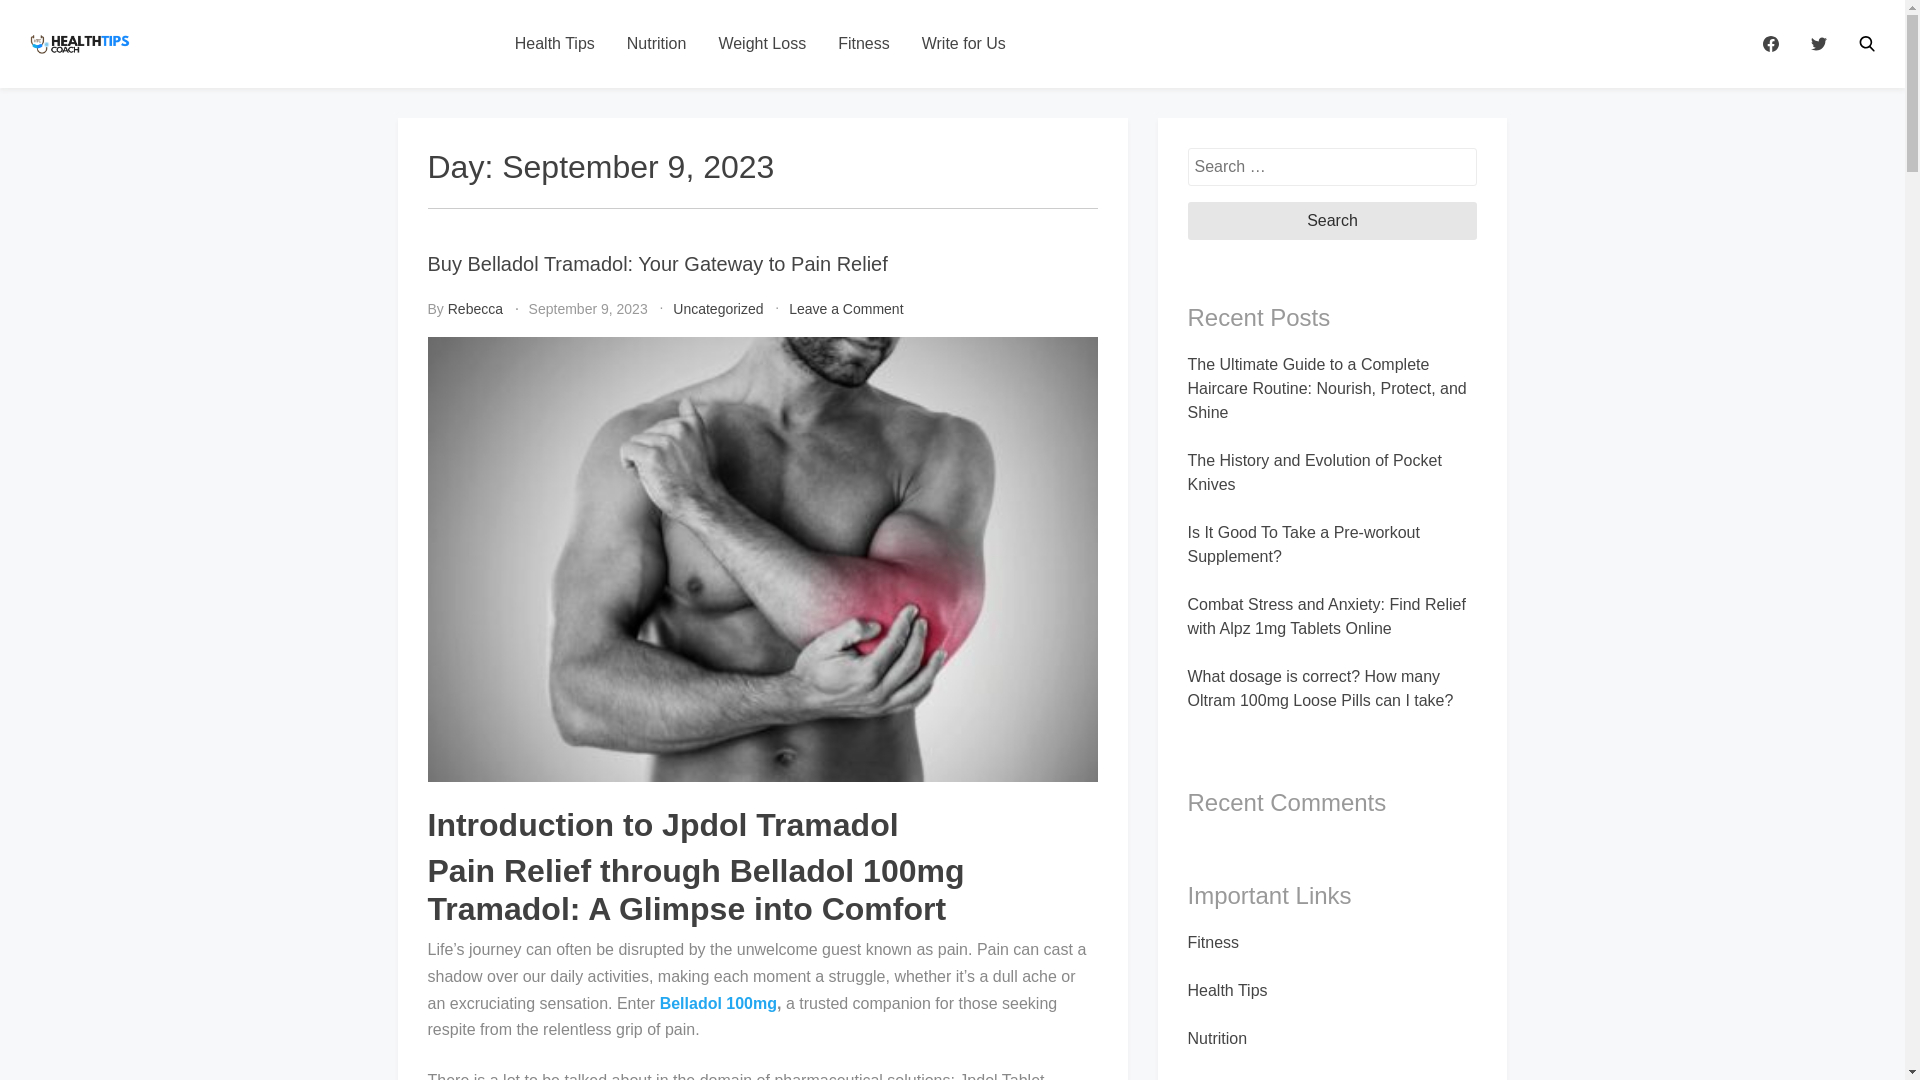 This screenshot has width=1920, height=1080. I want to click on Weight Loss, so click(762, 44).